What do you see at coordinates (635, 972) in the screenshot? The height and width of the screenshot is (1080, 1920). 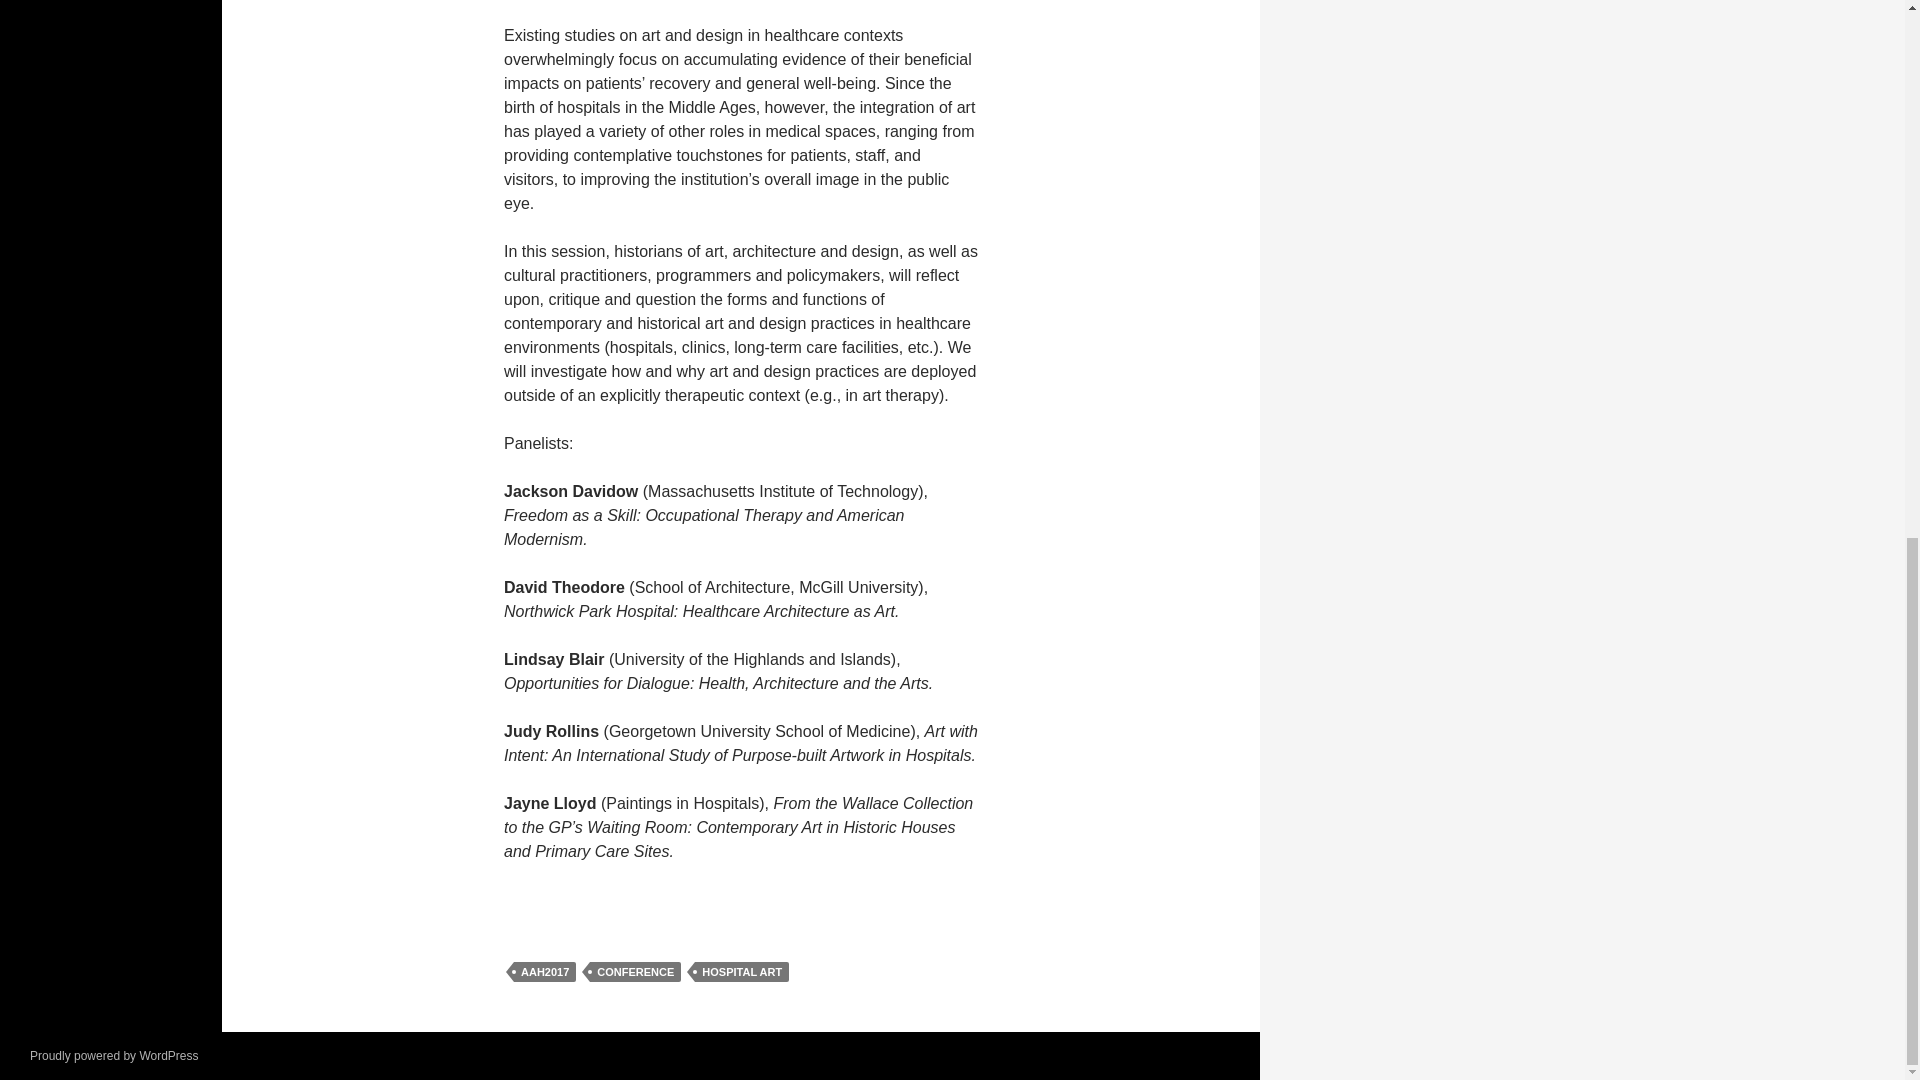 I see `CONFERENCE` at bounding box center [635, 972].